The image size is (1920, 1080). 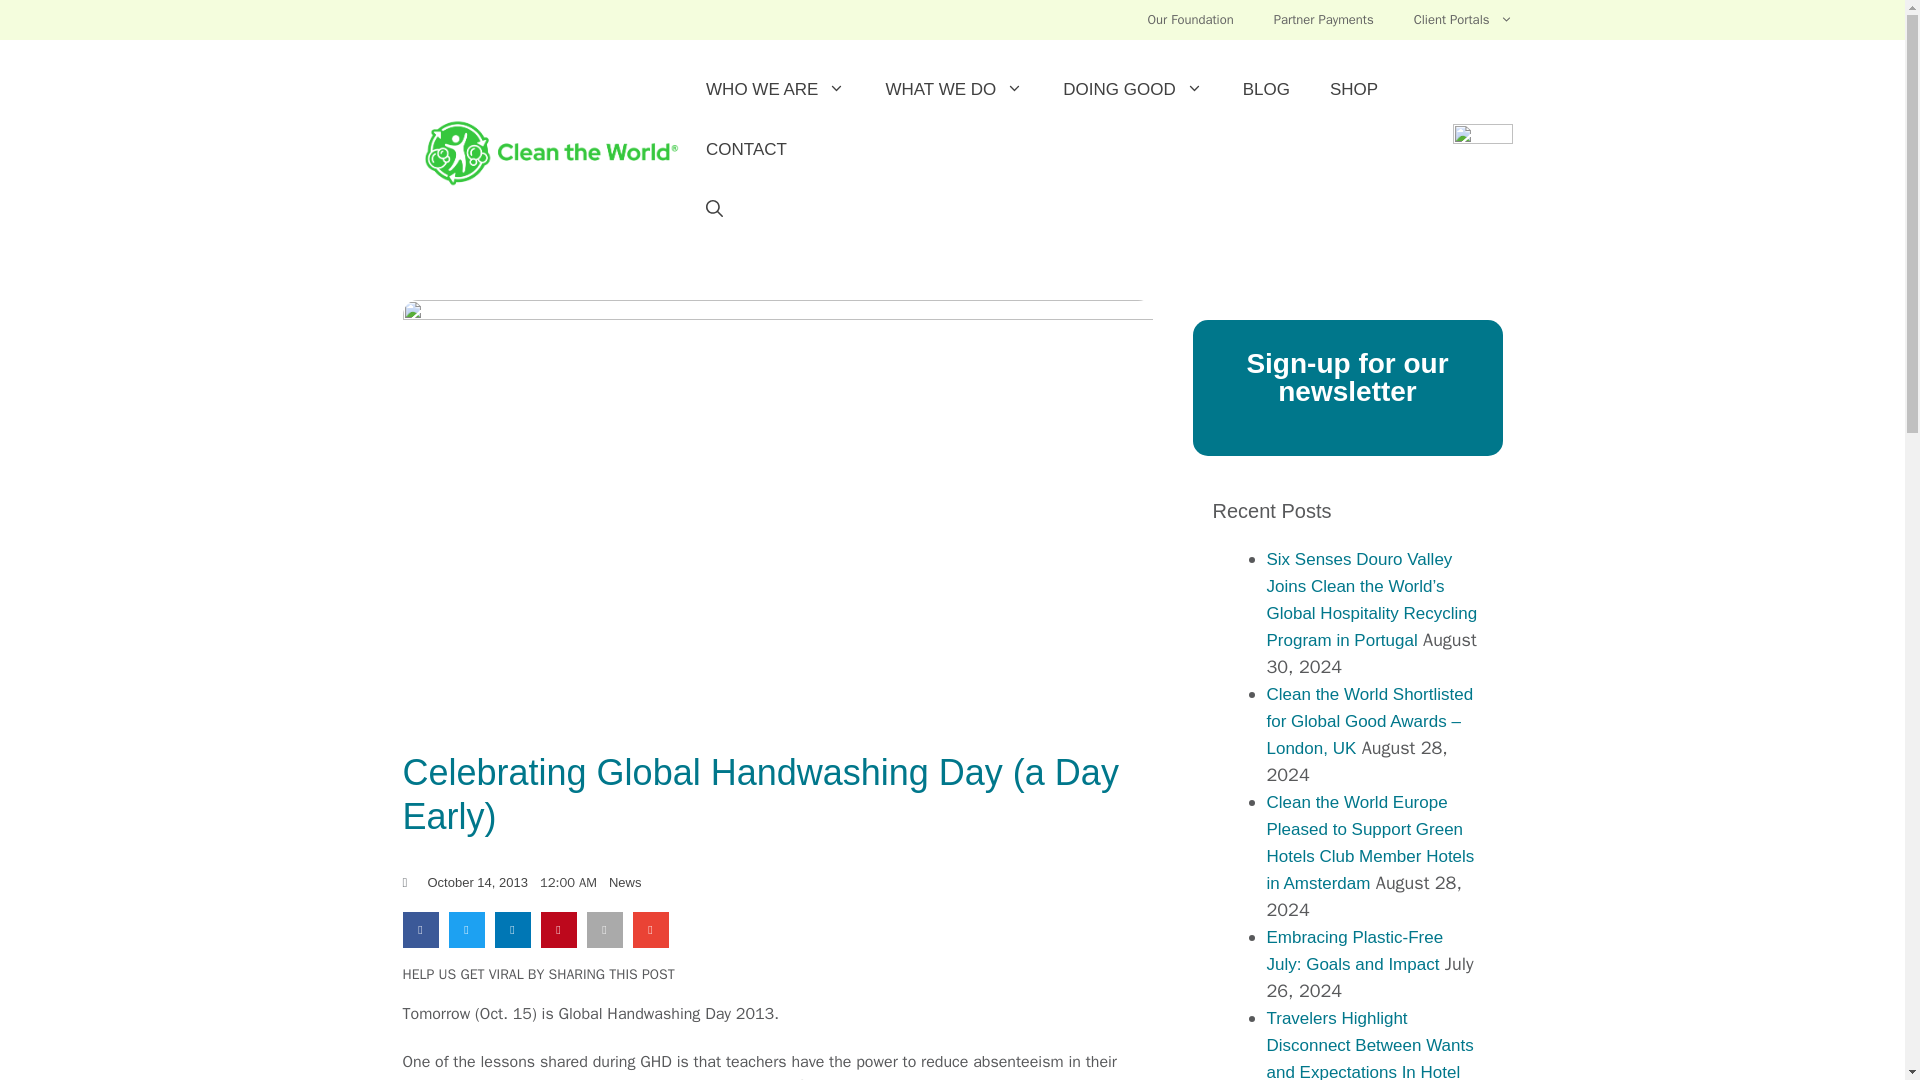 What do you see at coordinates (1462, 20) in the screenshot?
I see `Client Portals` at bounding box center [1462, 20].